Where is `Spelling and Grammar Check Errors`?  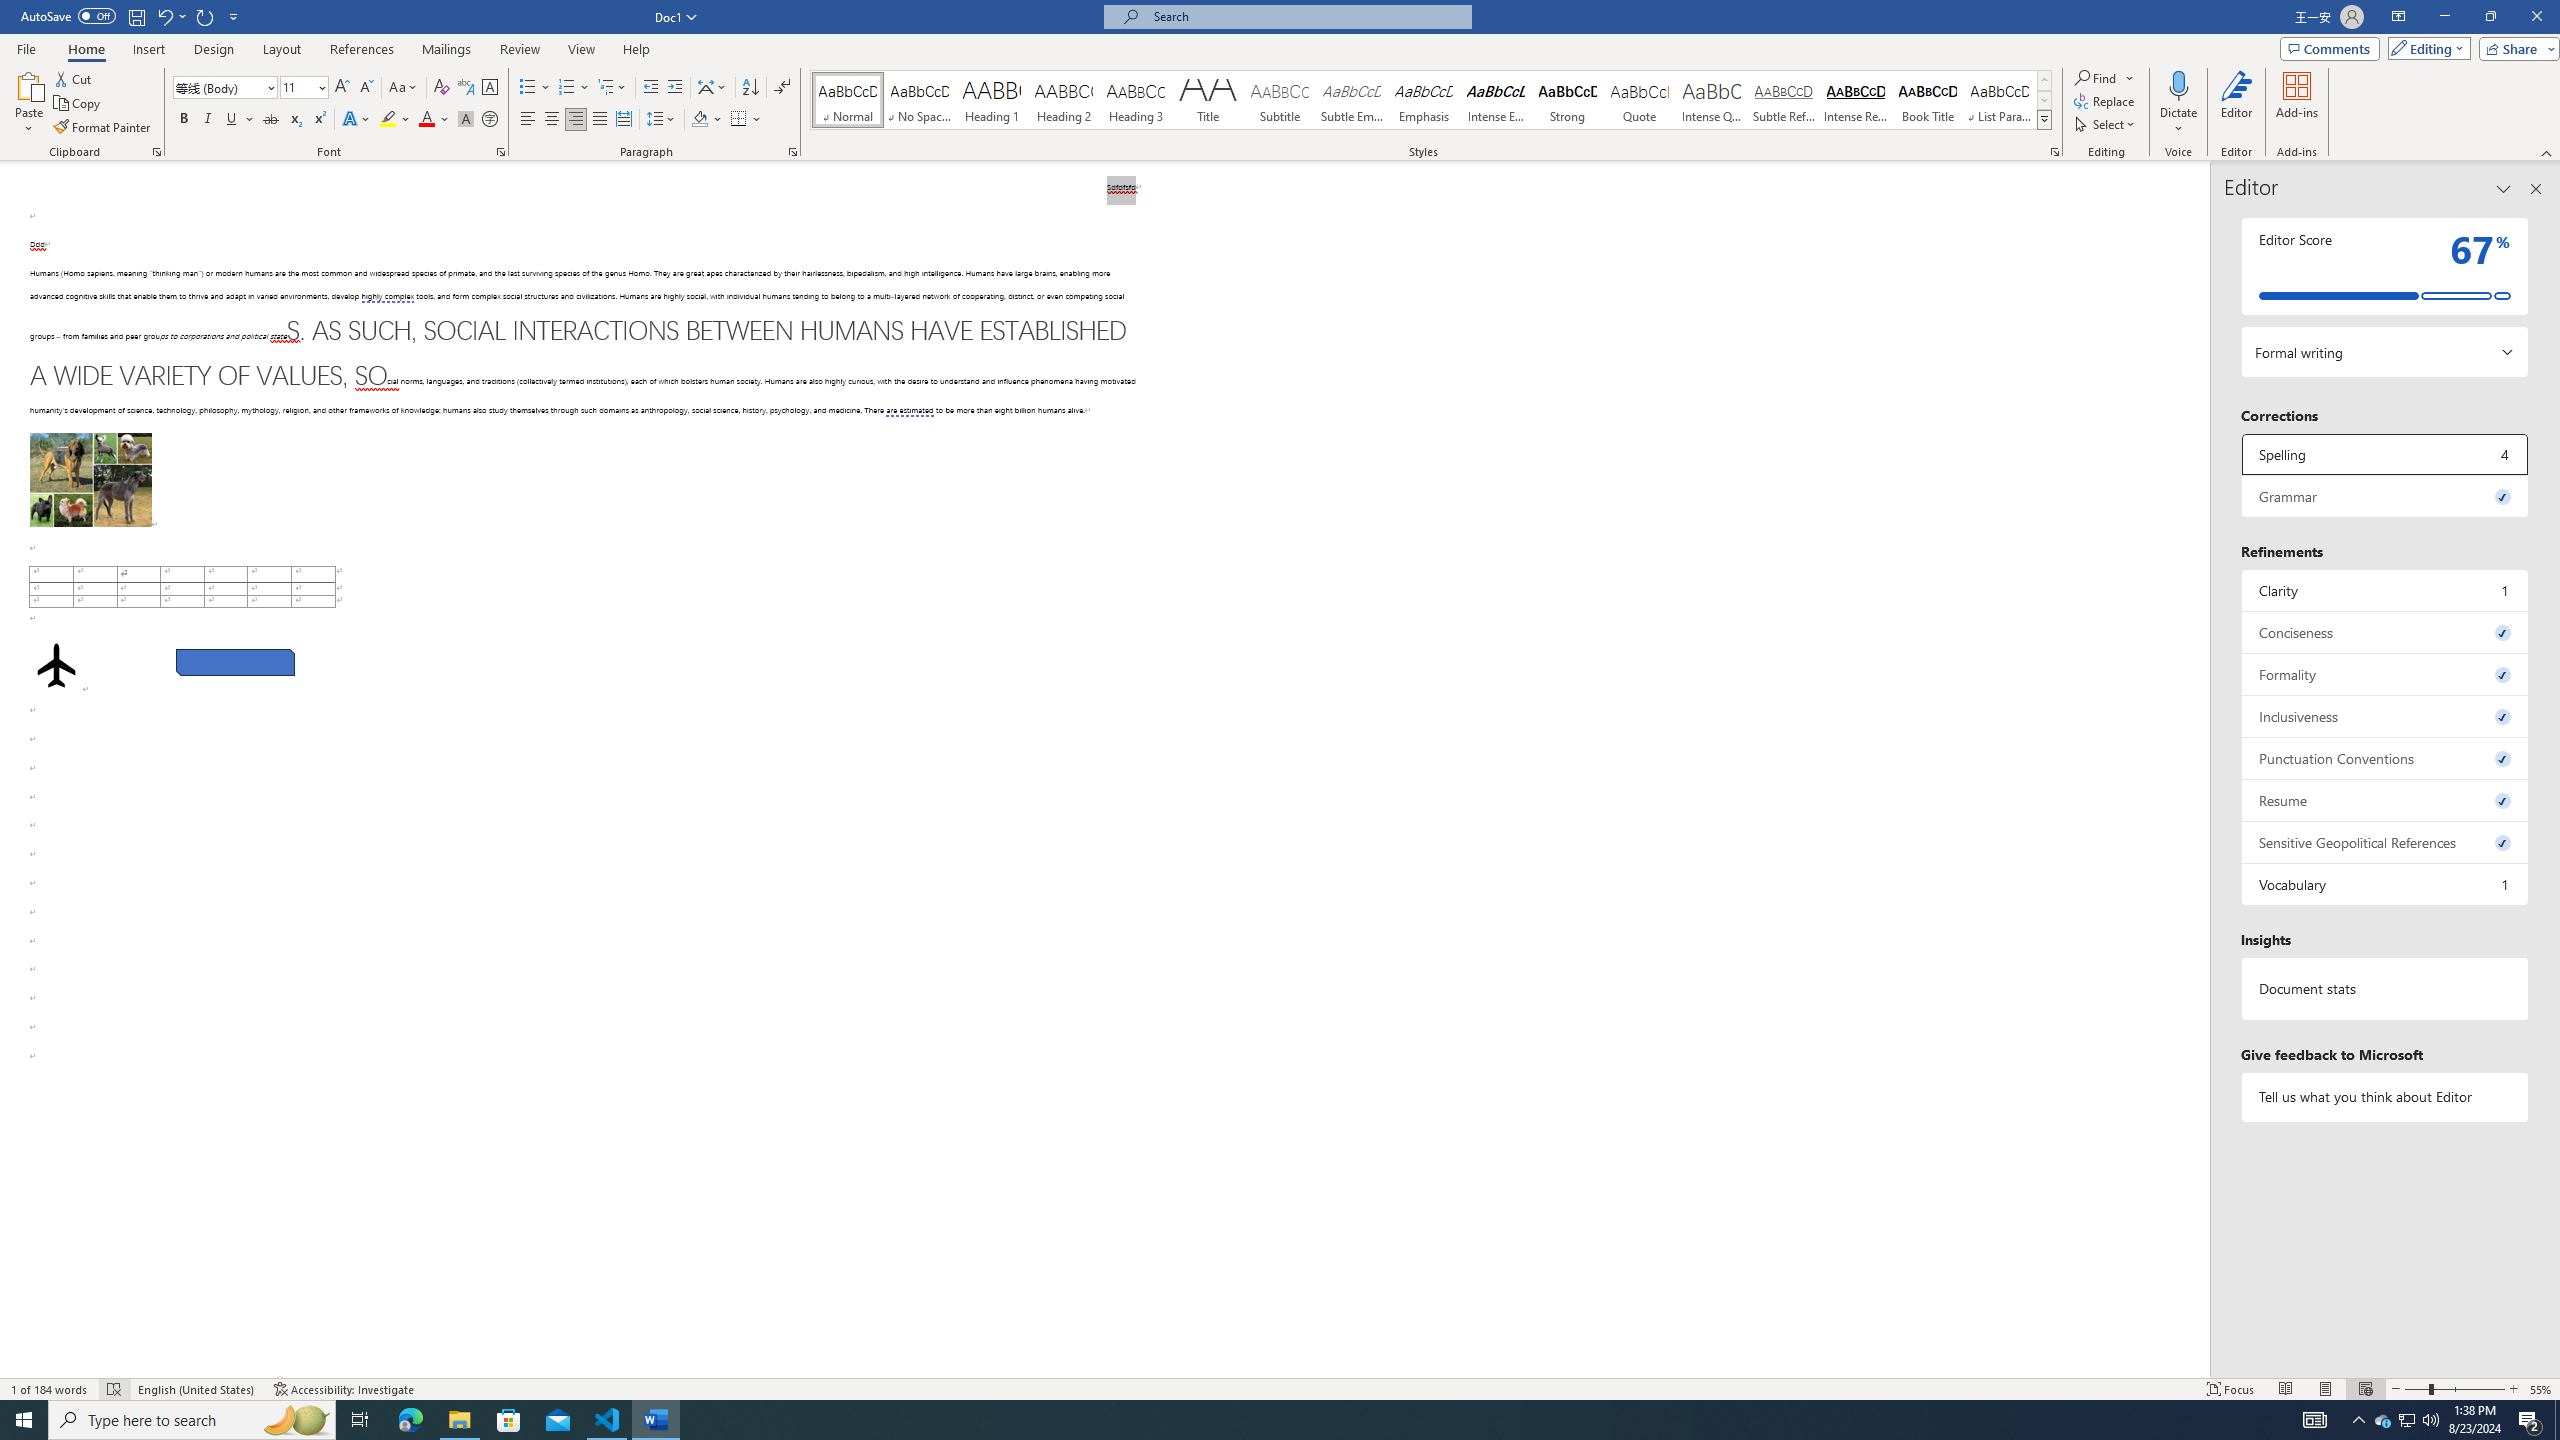 Spelling and Grammar Check Errors is located at coordinates (114, 1389).